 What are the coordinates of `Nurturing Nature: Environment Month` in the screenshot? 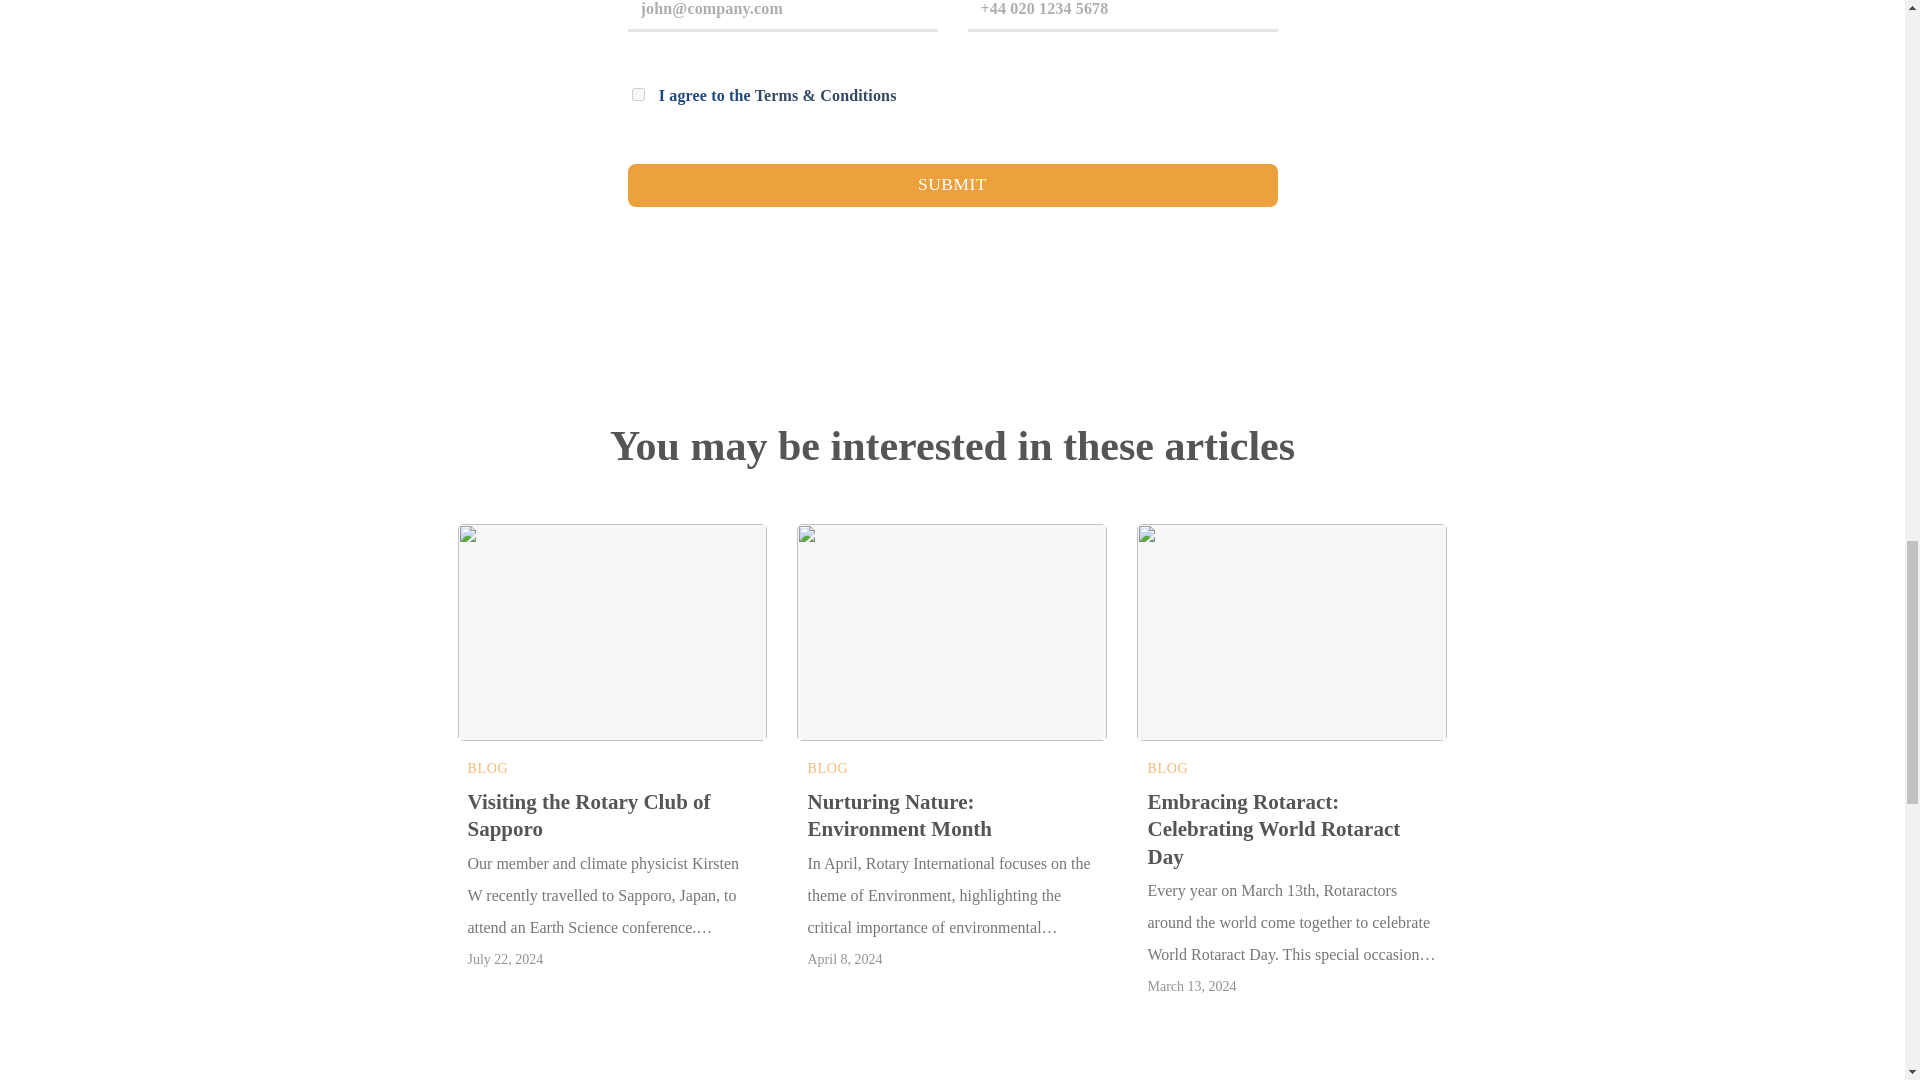 It's located at (951, 816).